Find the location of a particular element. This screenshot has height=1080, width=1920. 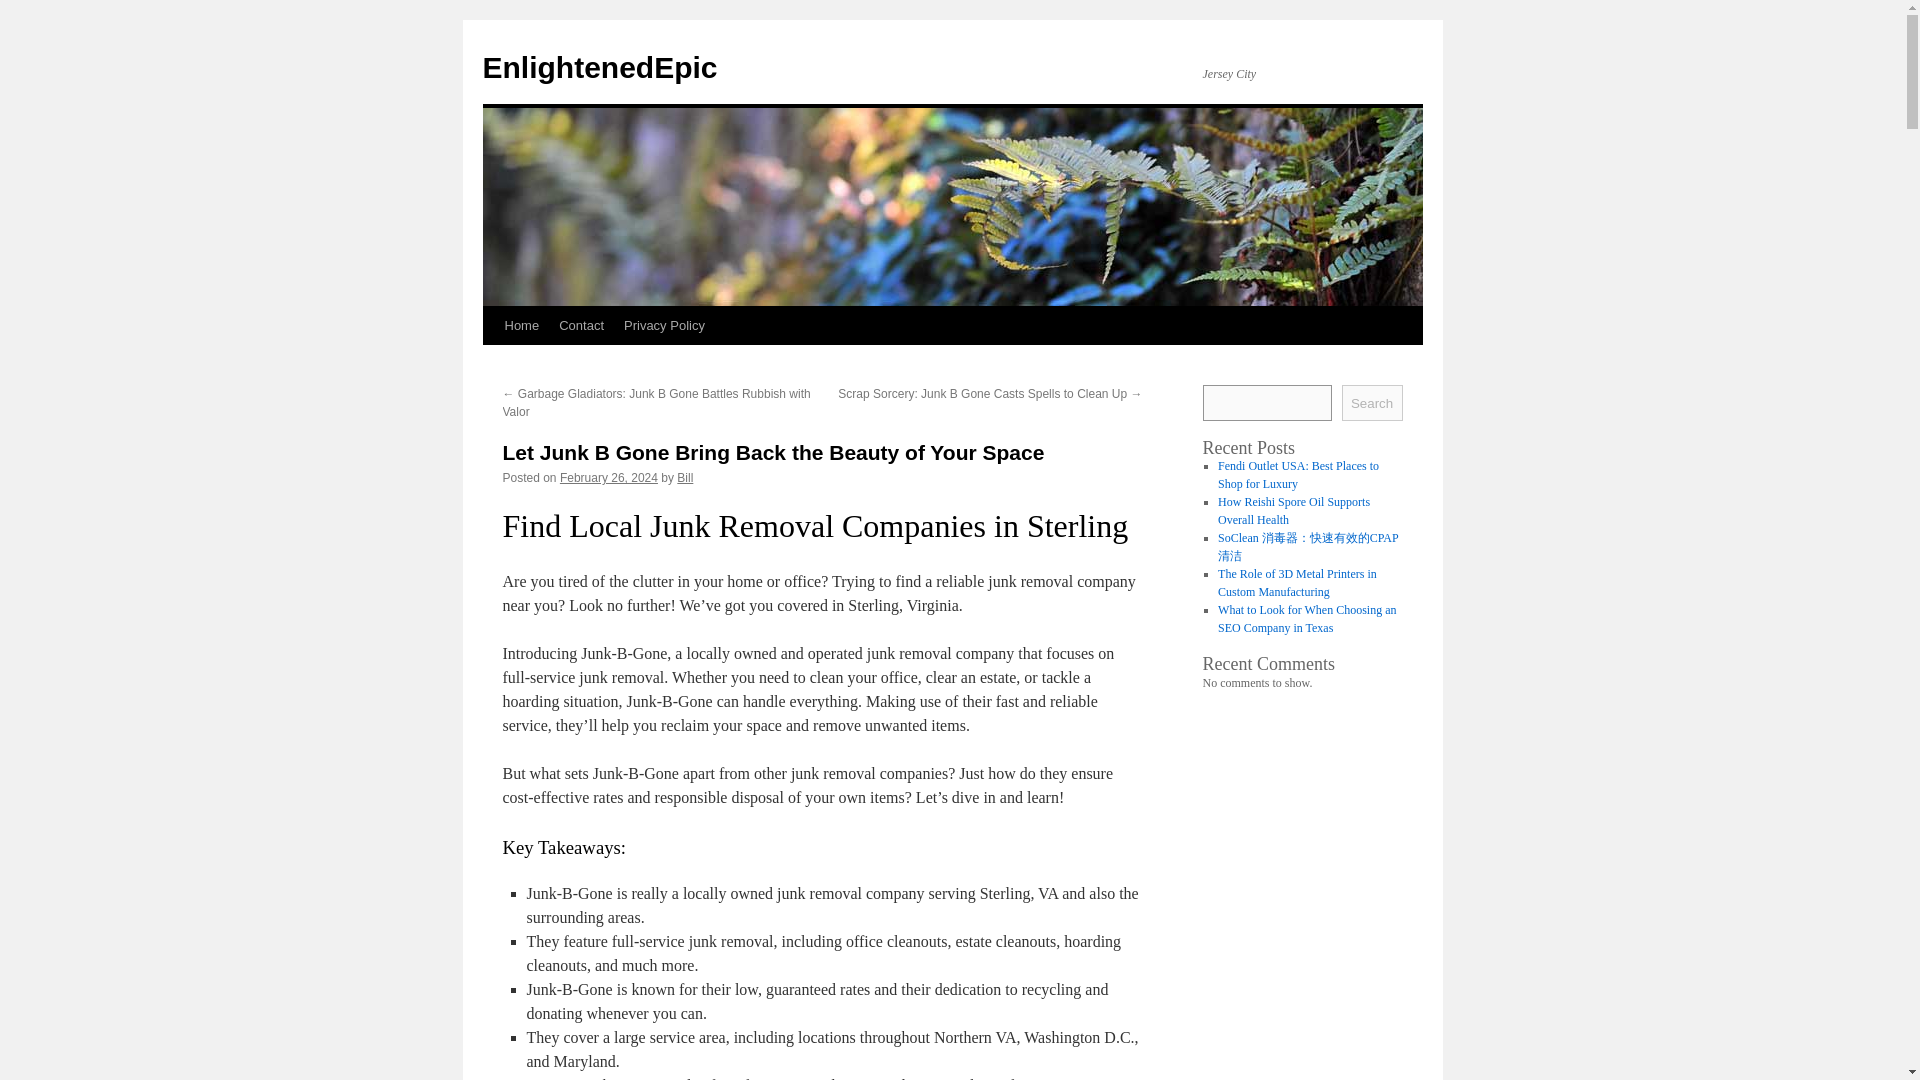

8:54 pm is located at coordinates (609, 477).